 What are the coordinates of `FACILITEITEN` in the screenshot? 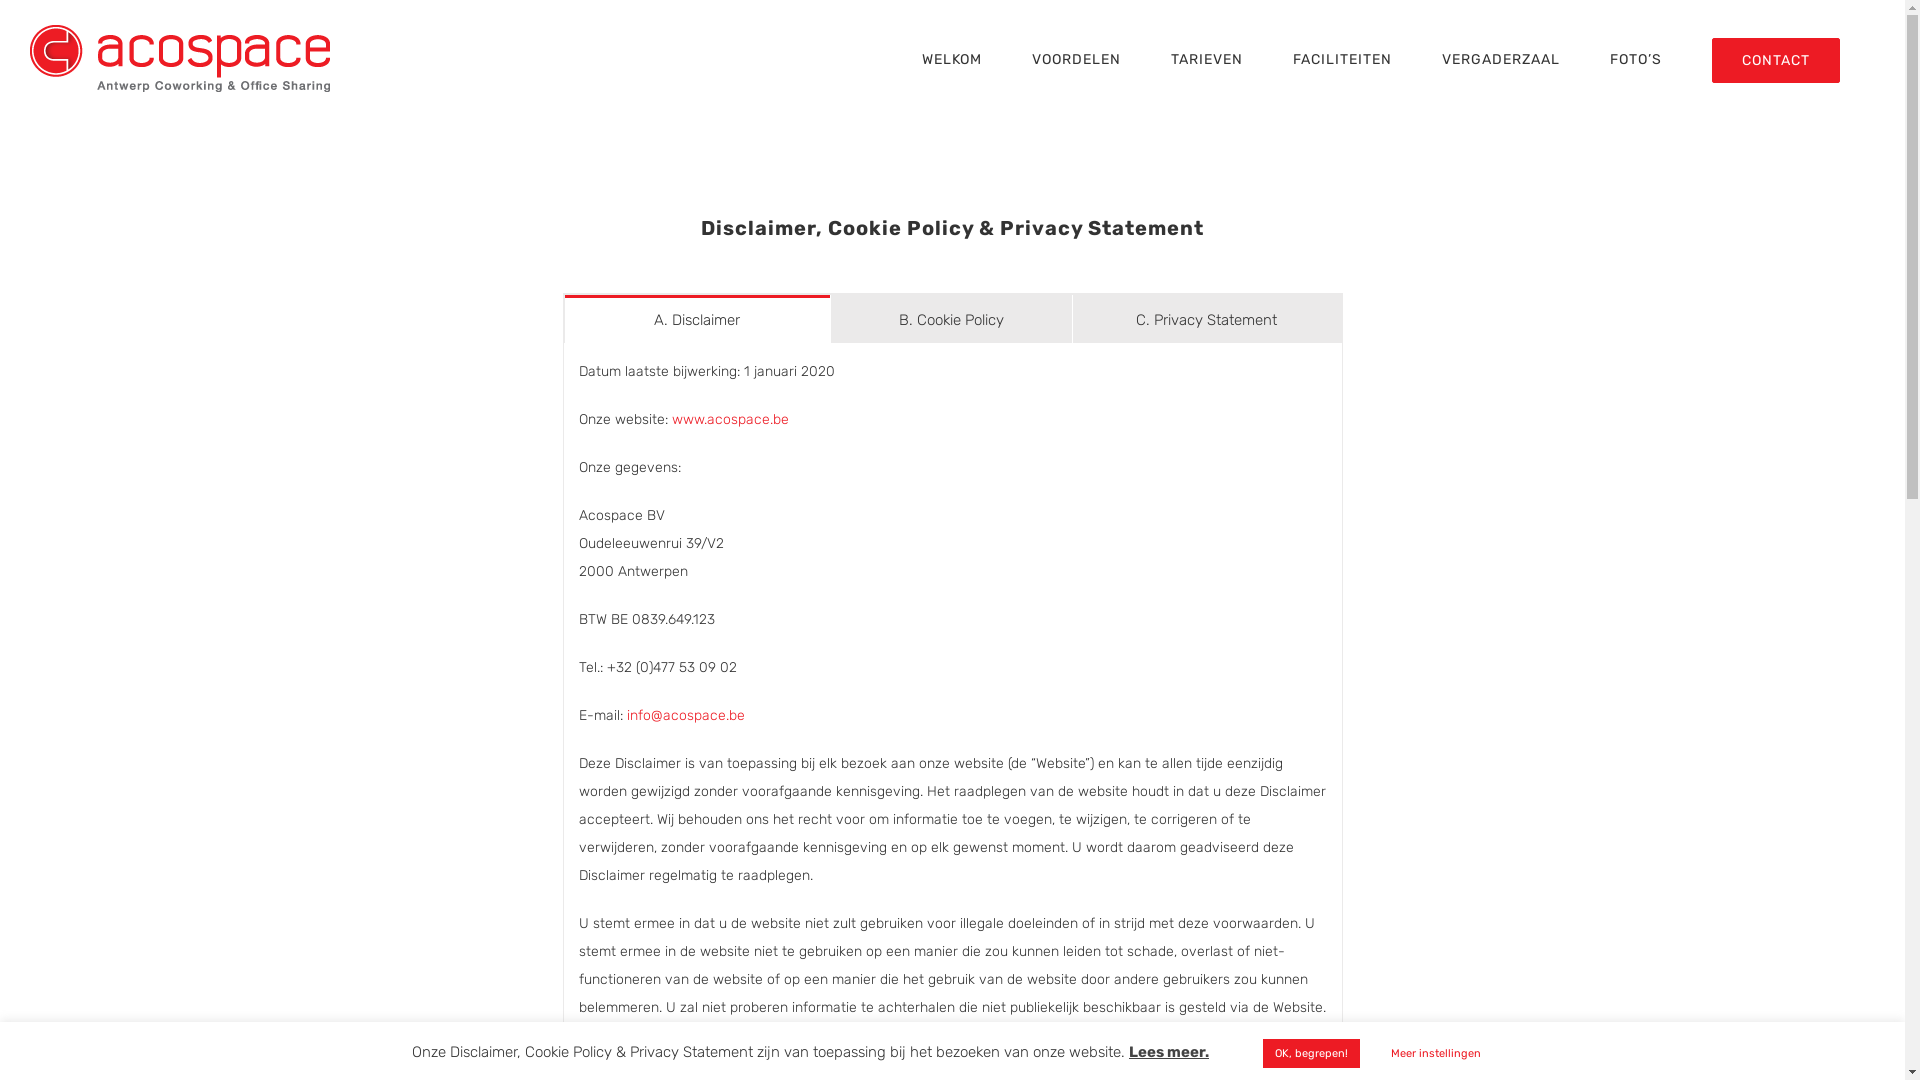 It's located at (1342, 60).